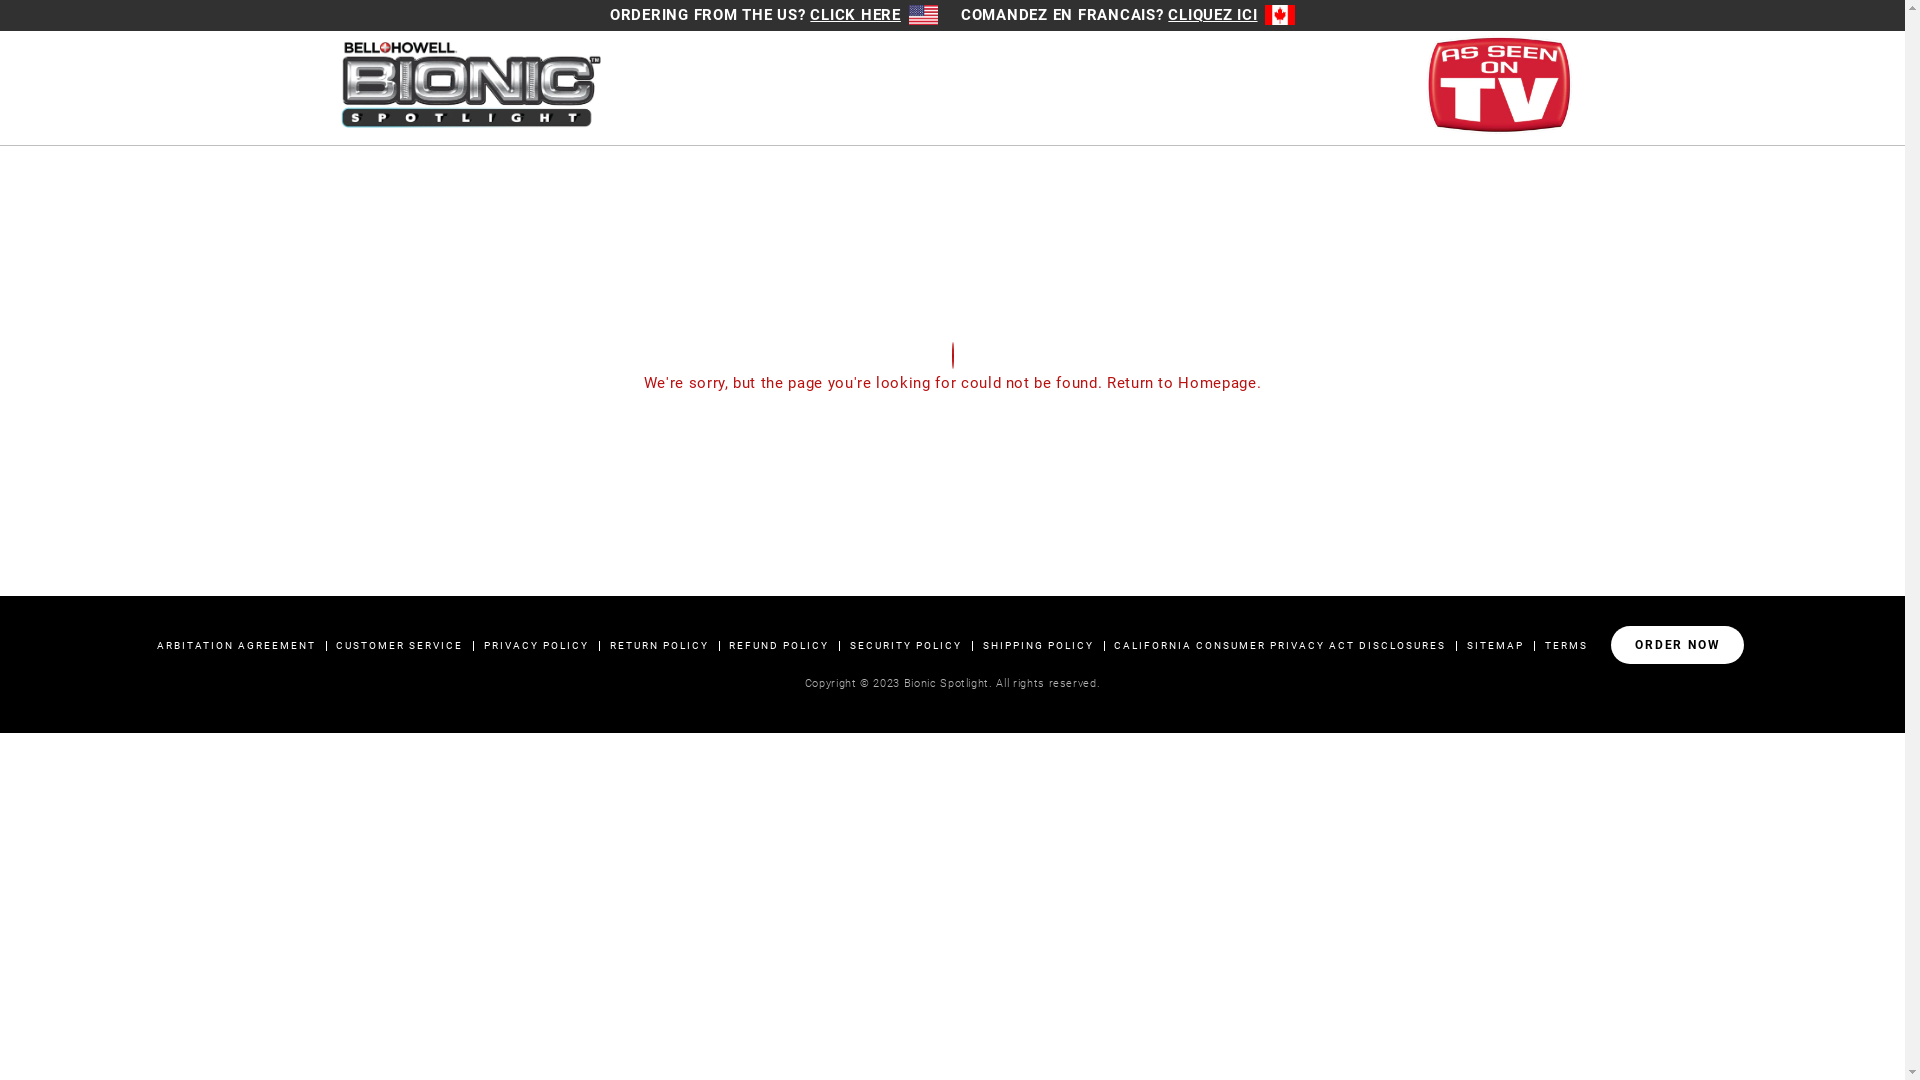  I want to click on CALIFORNIA CONSUMER PRIVACY ACT DISCLOSURES, so click(1280, 646).